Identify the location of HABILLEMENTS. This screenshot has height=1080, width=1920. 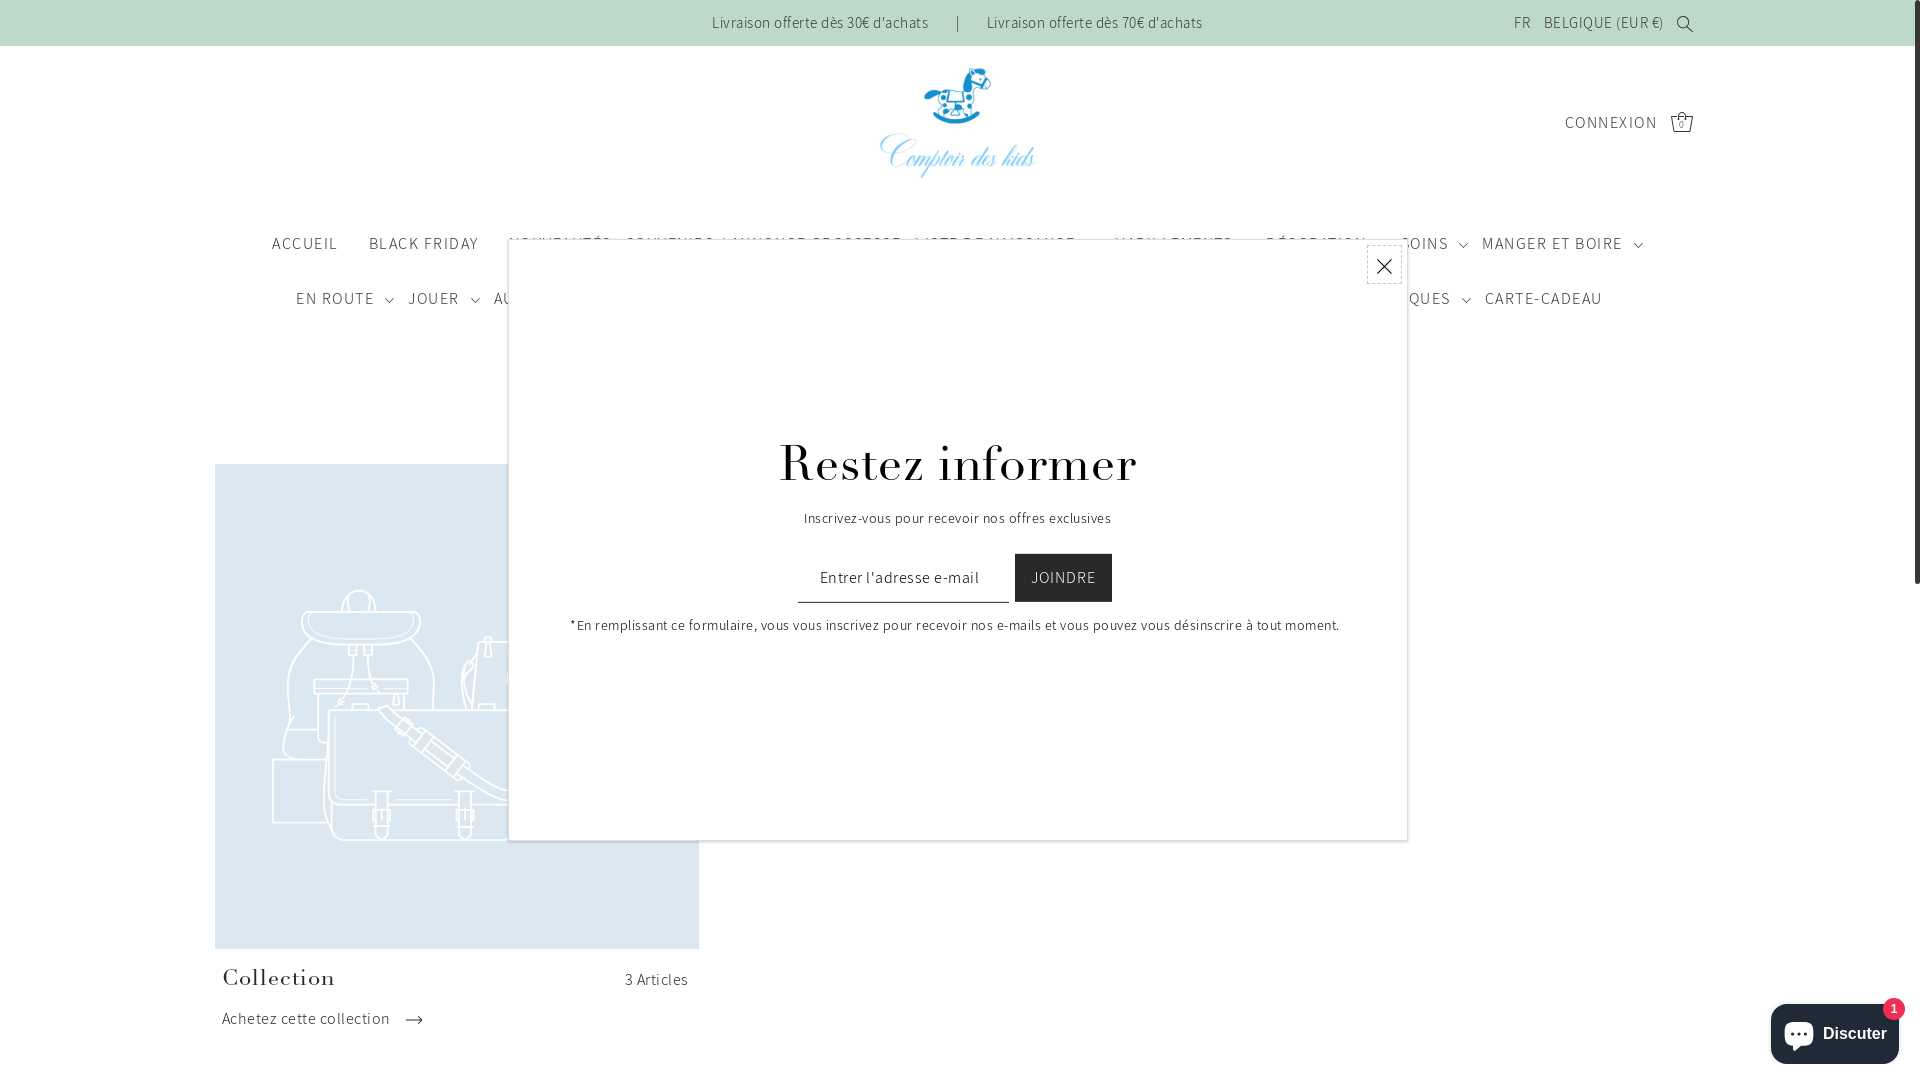
(1184, 244).